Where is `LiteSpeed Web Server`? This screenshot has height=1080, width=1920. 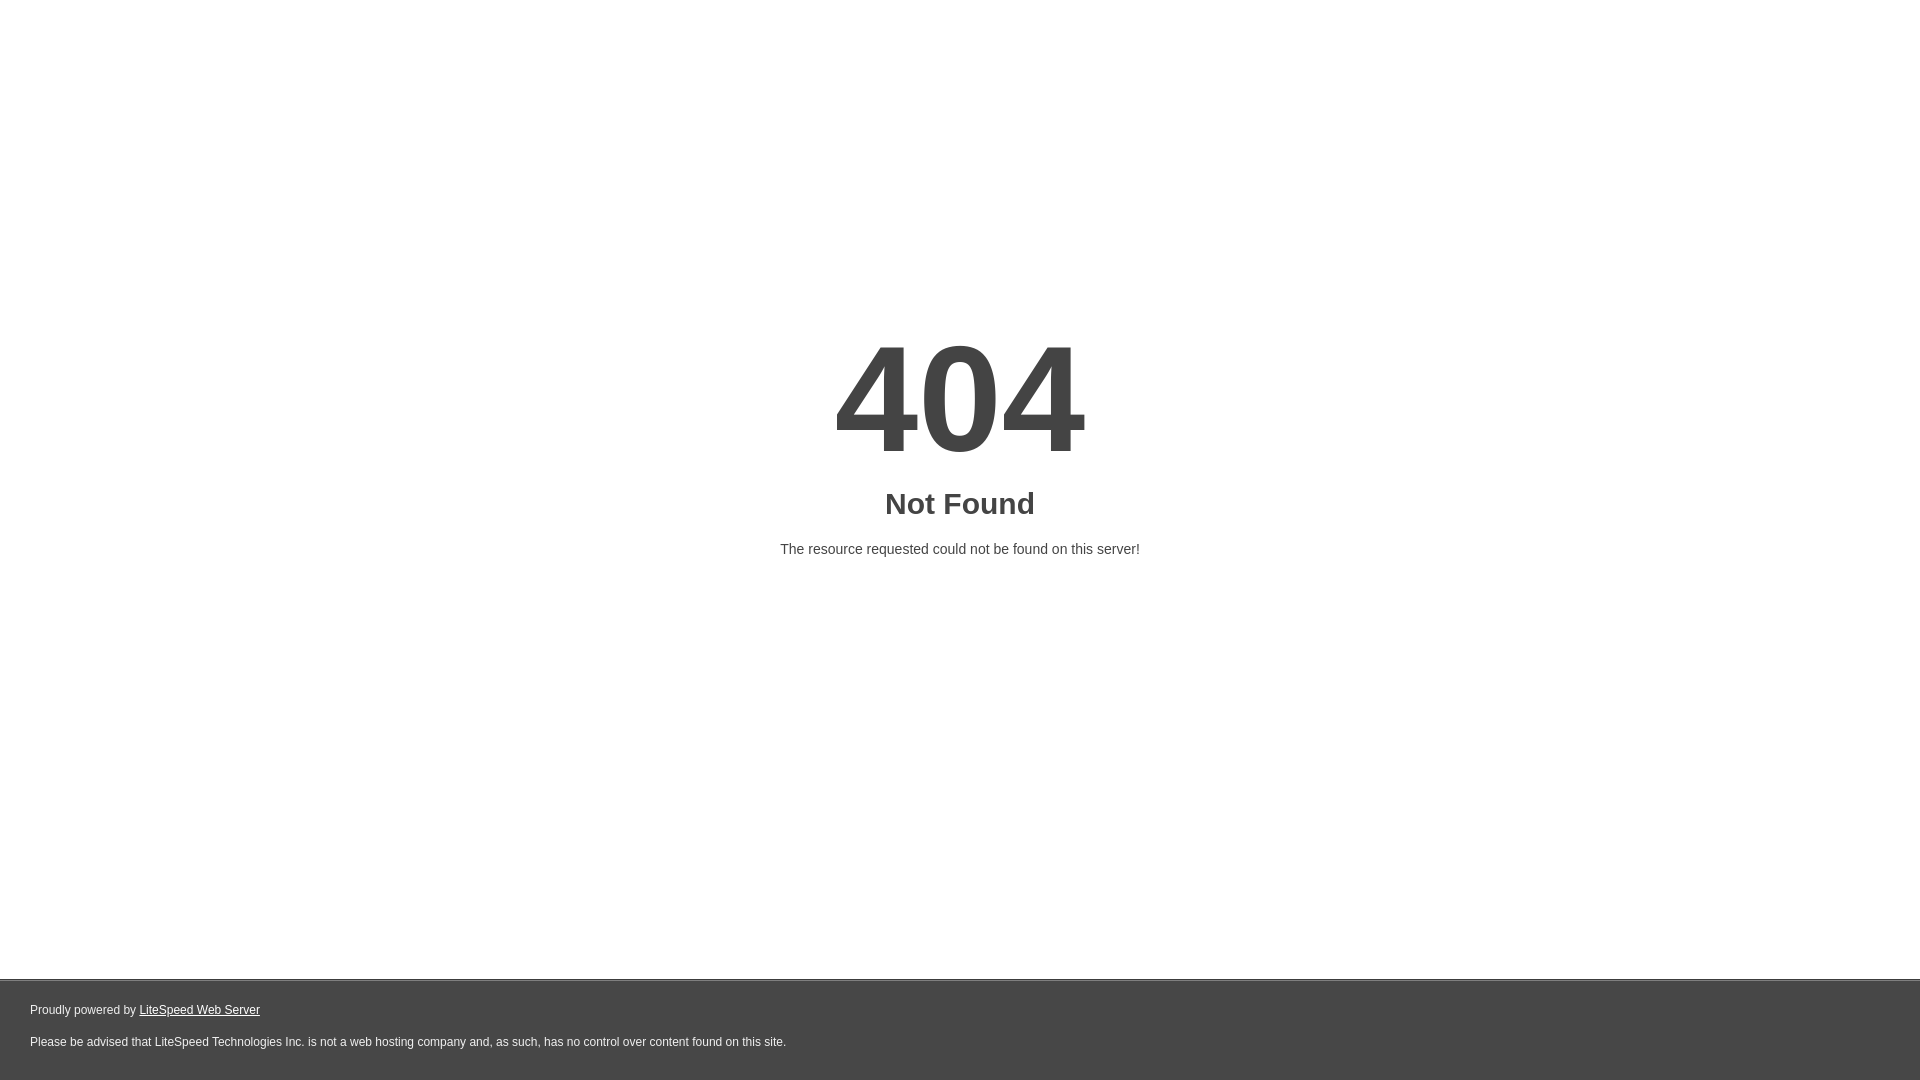 LiteSpeed Web Server is located at coordinates (200, 1010).